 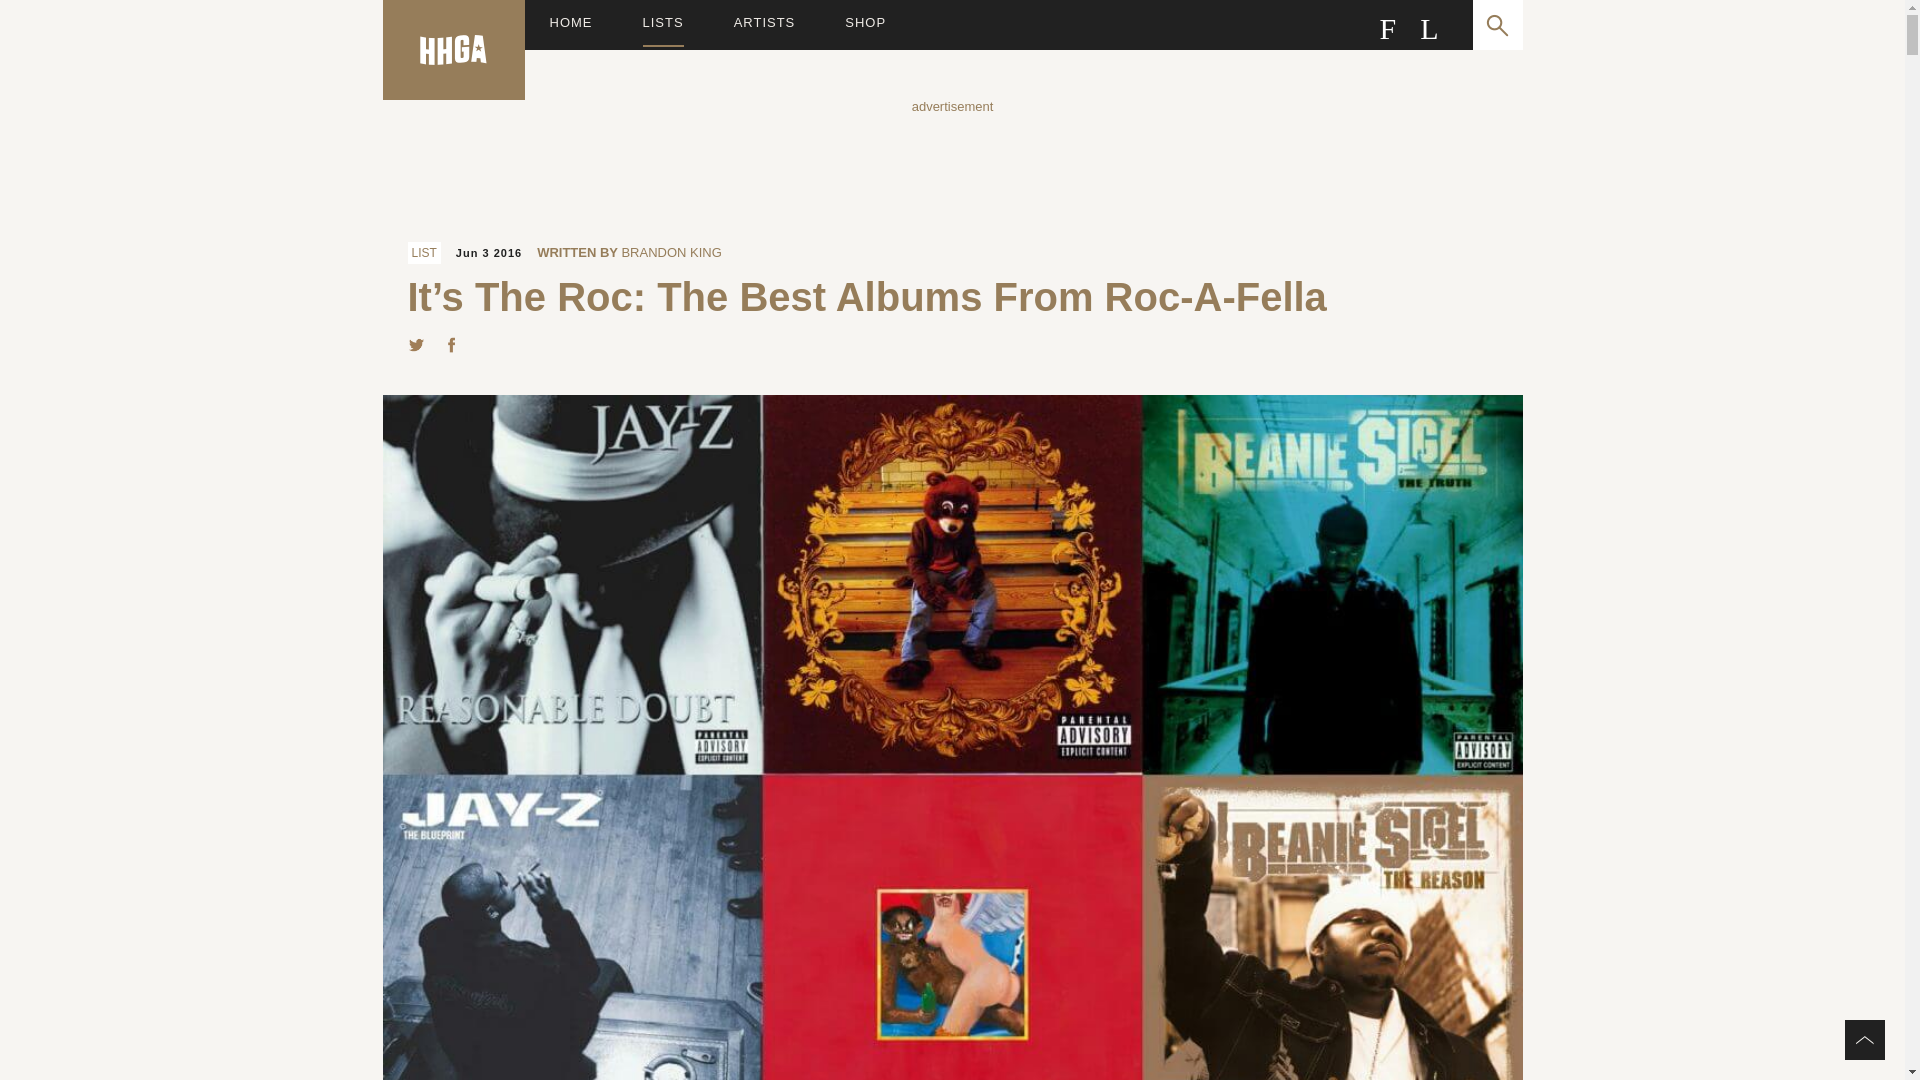 What do you see at coordinates (670, 252) in the screenshot?
I see `Posts by Brandon King` at bounding box center [670, 252].